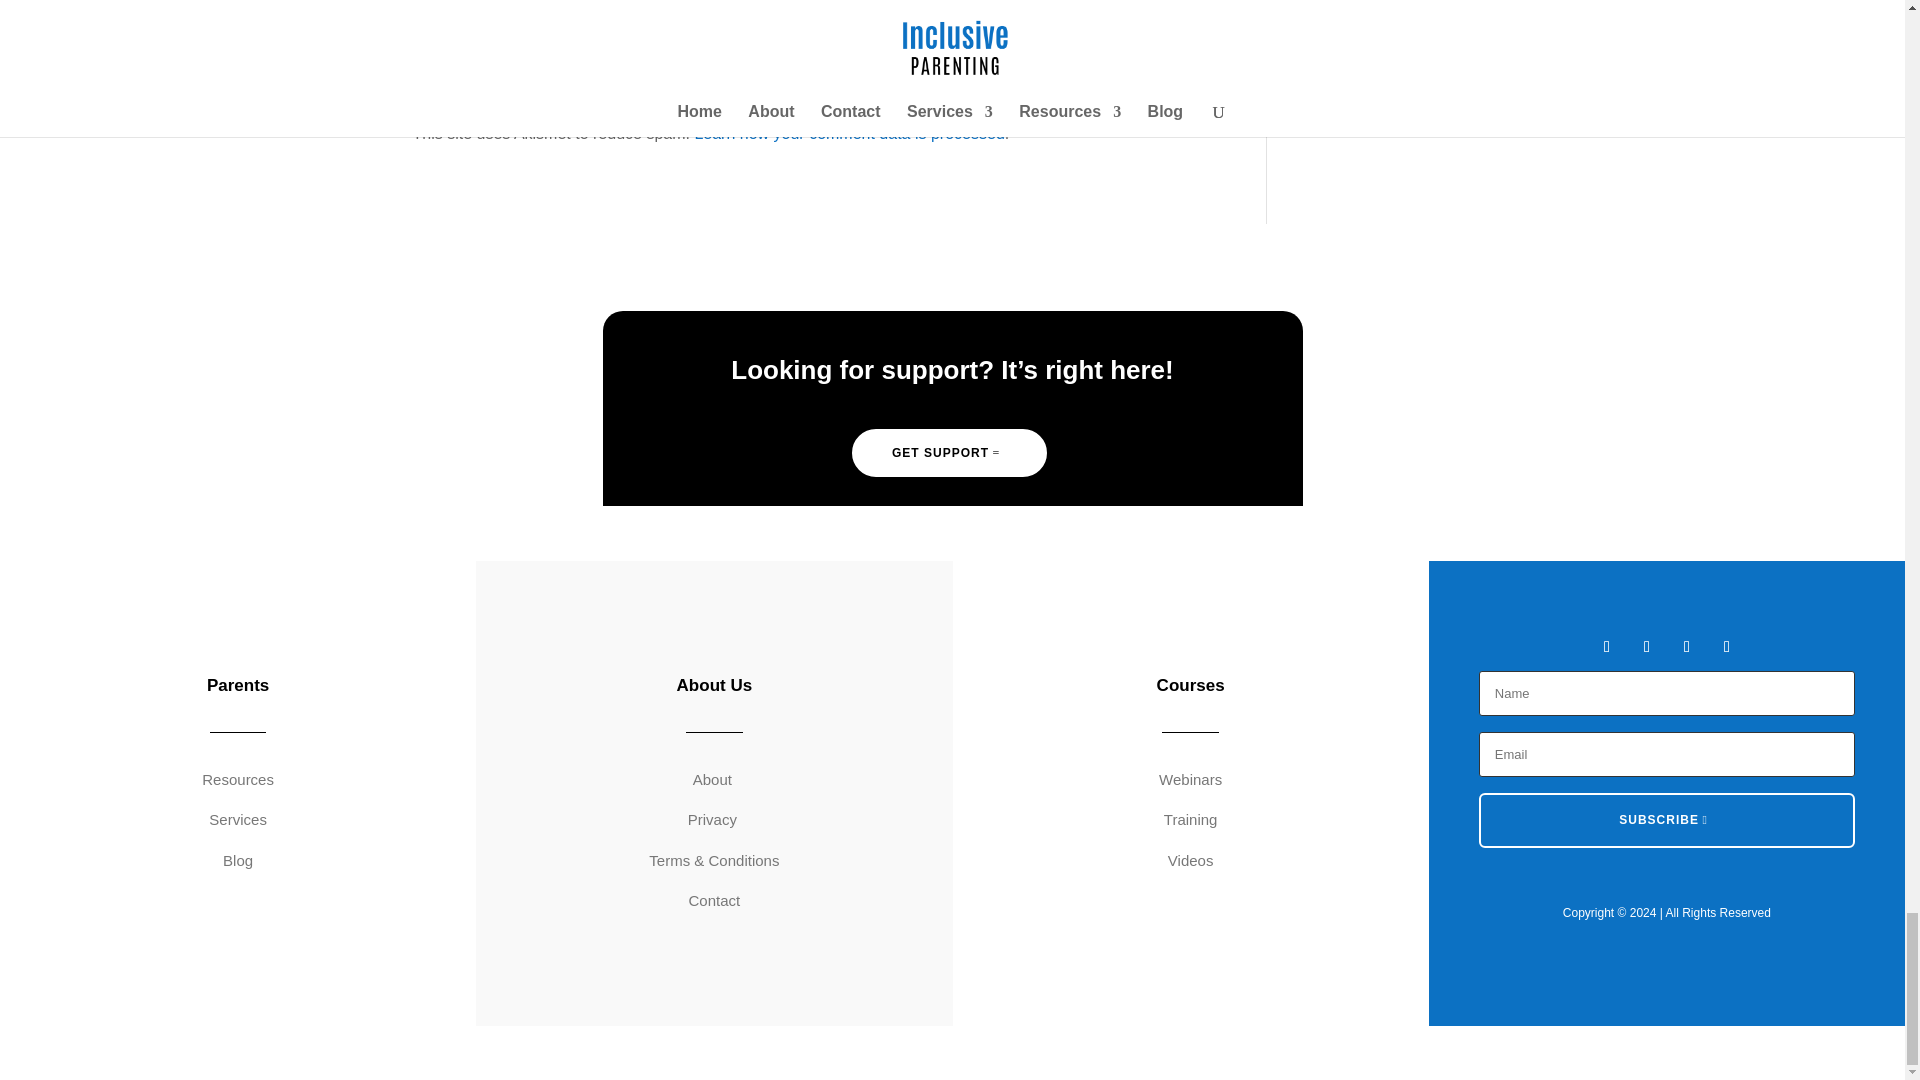 The width and height of the screenshot is (1920, 1080). What do you see at coordinates (1686, 646) in the screenshot?
I see `Follow on Instagram` at bounding box center [1686, 646].